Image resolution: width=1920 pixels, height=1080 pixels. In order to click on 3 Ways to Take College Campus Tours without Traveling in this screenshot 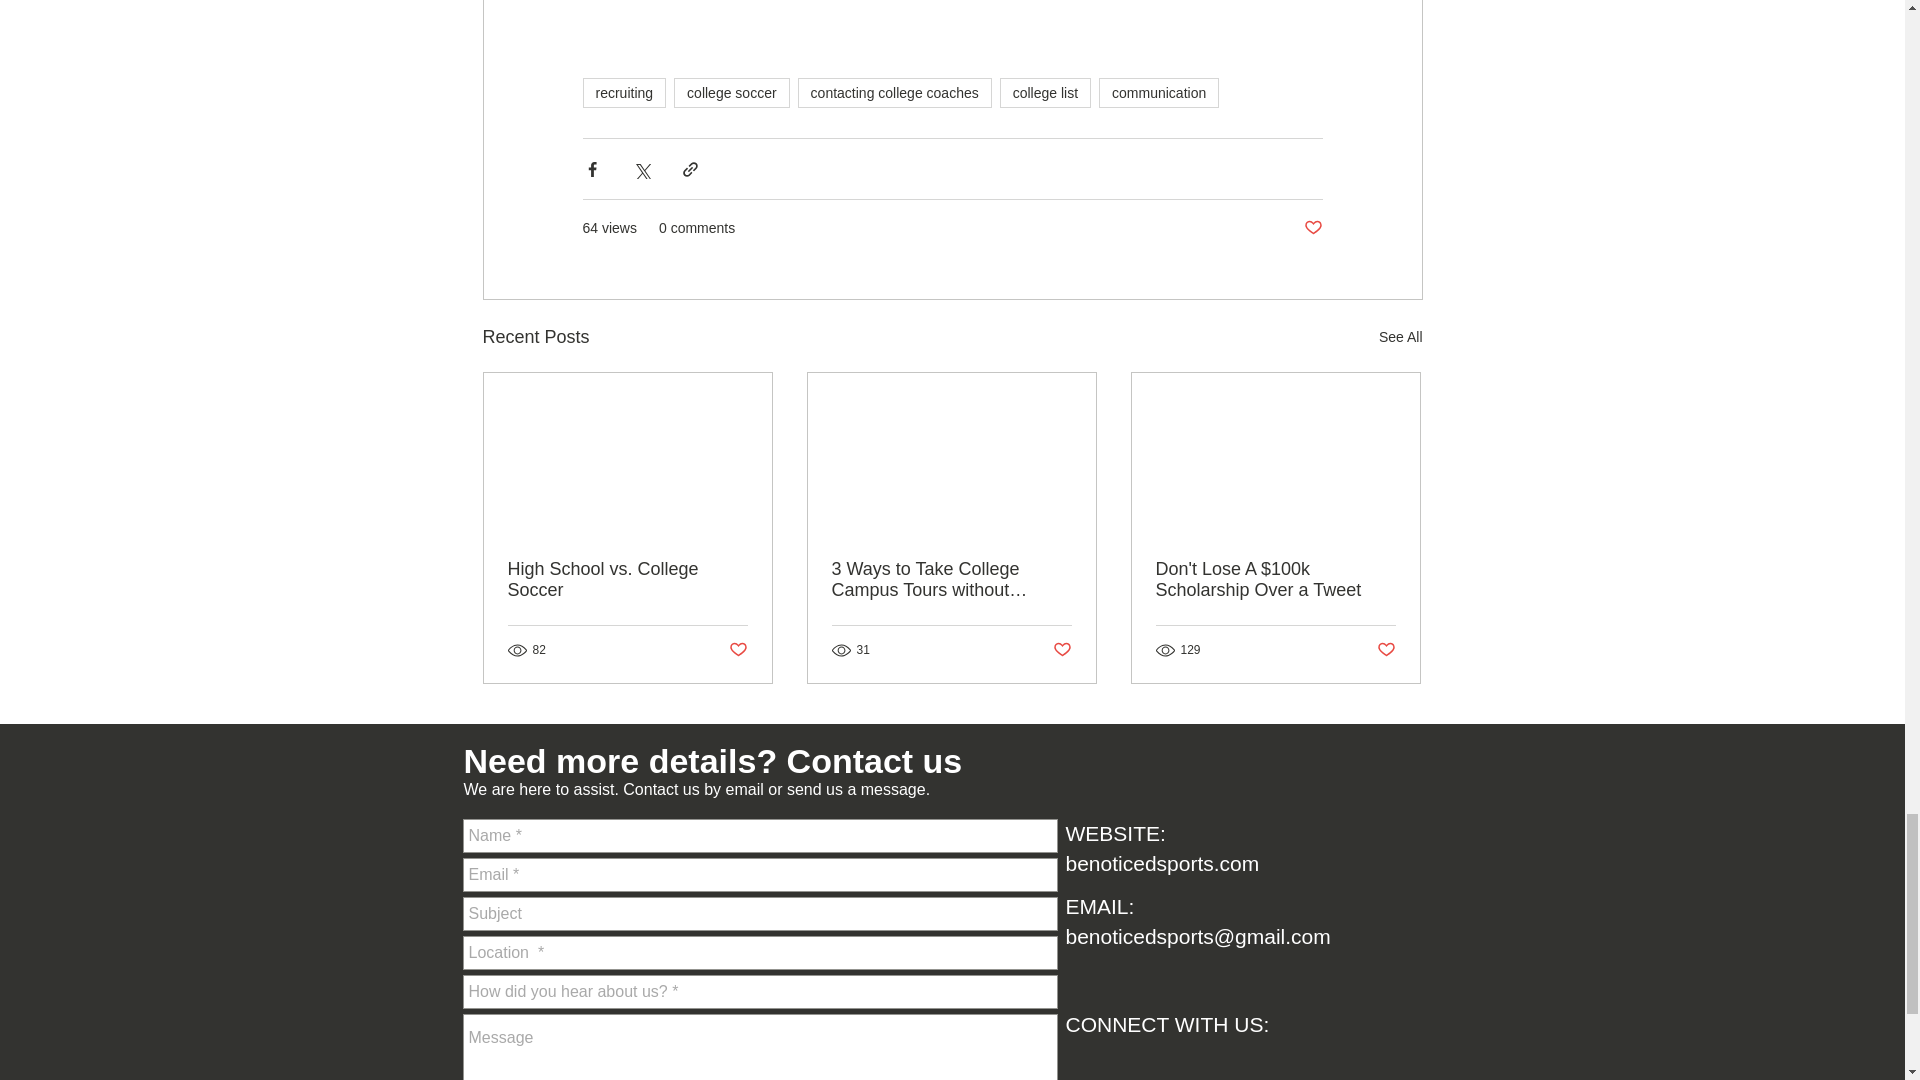, I will do `click(951, 580)`.